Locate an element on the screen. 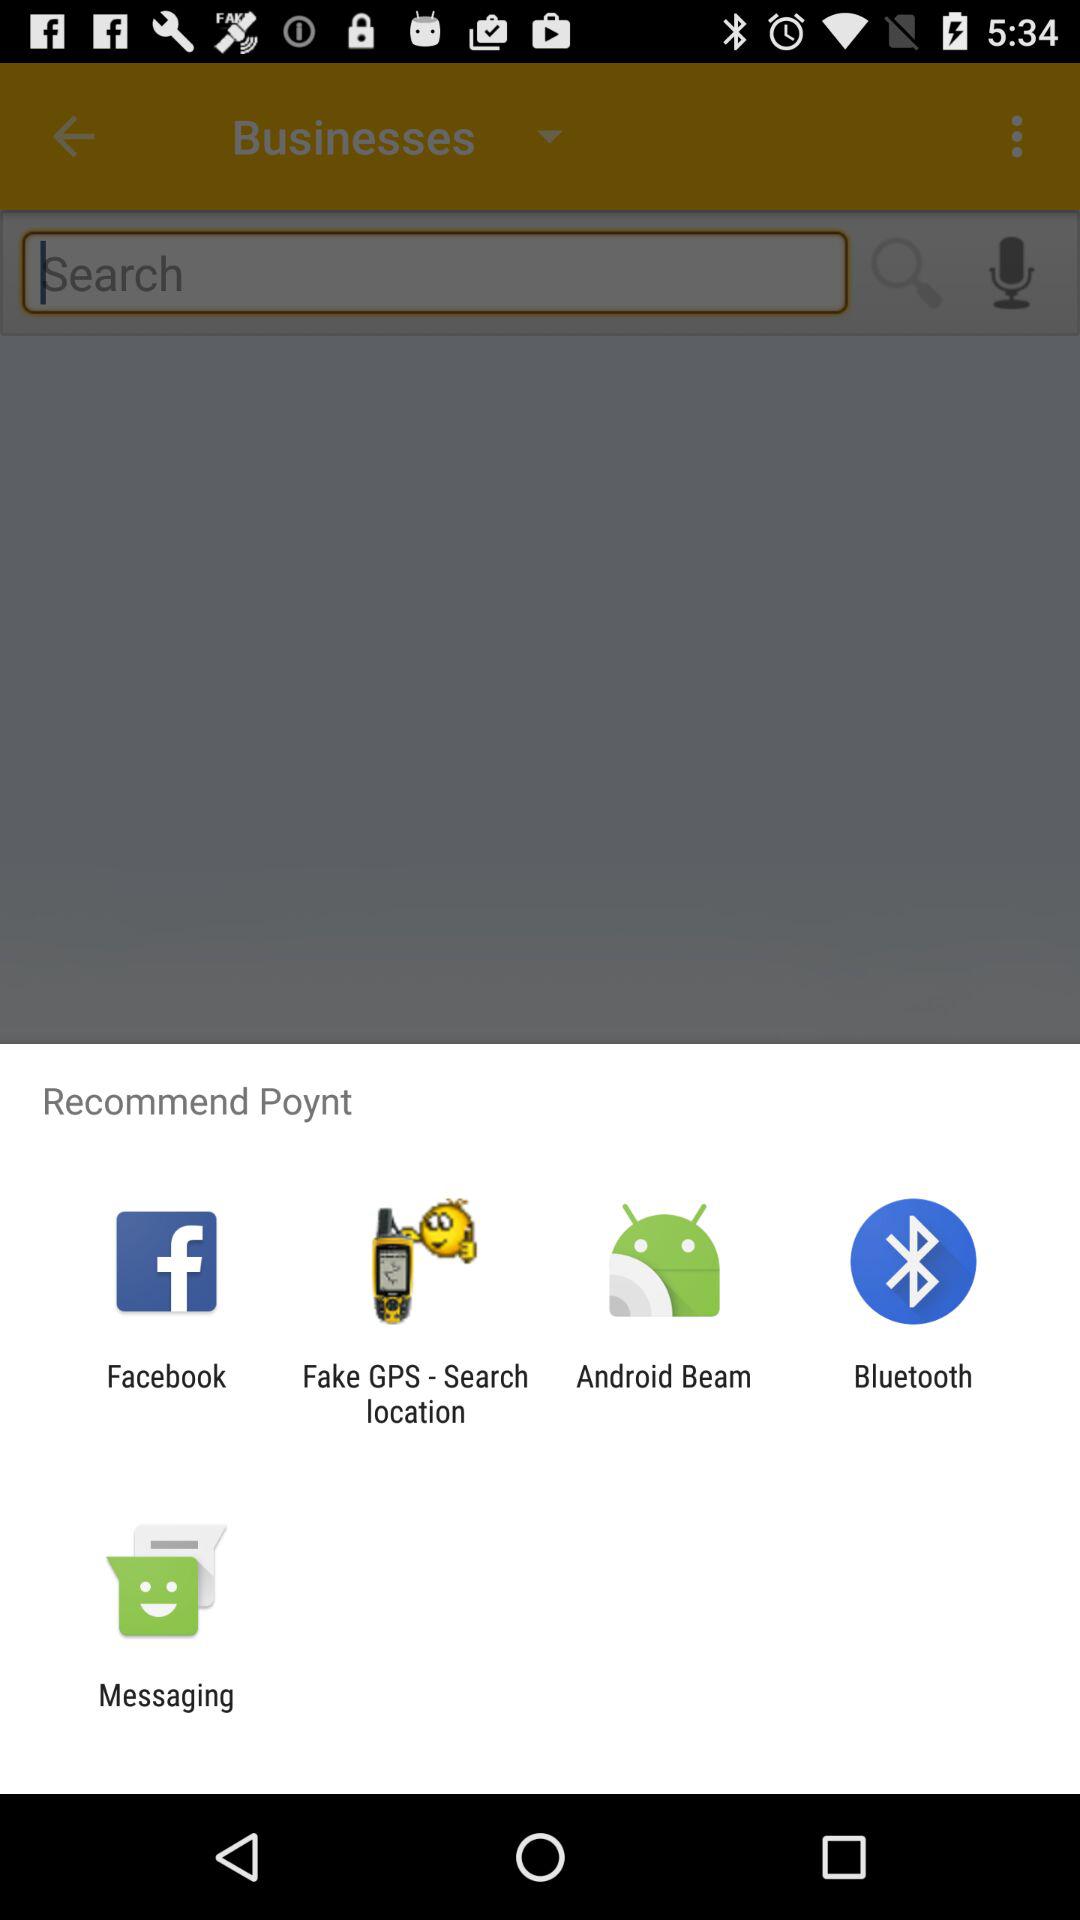  launch item next to the android beam item is located at coordinates (912, 1393).